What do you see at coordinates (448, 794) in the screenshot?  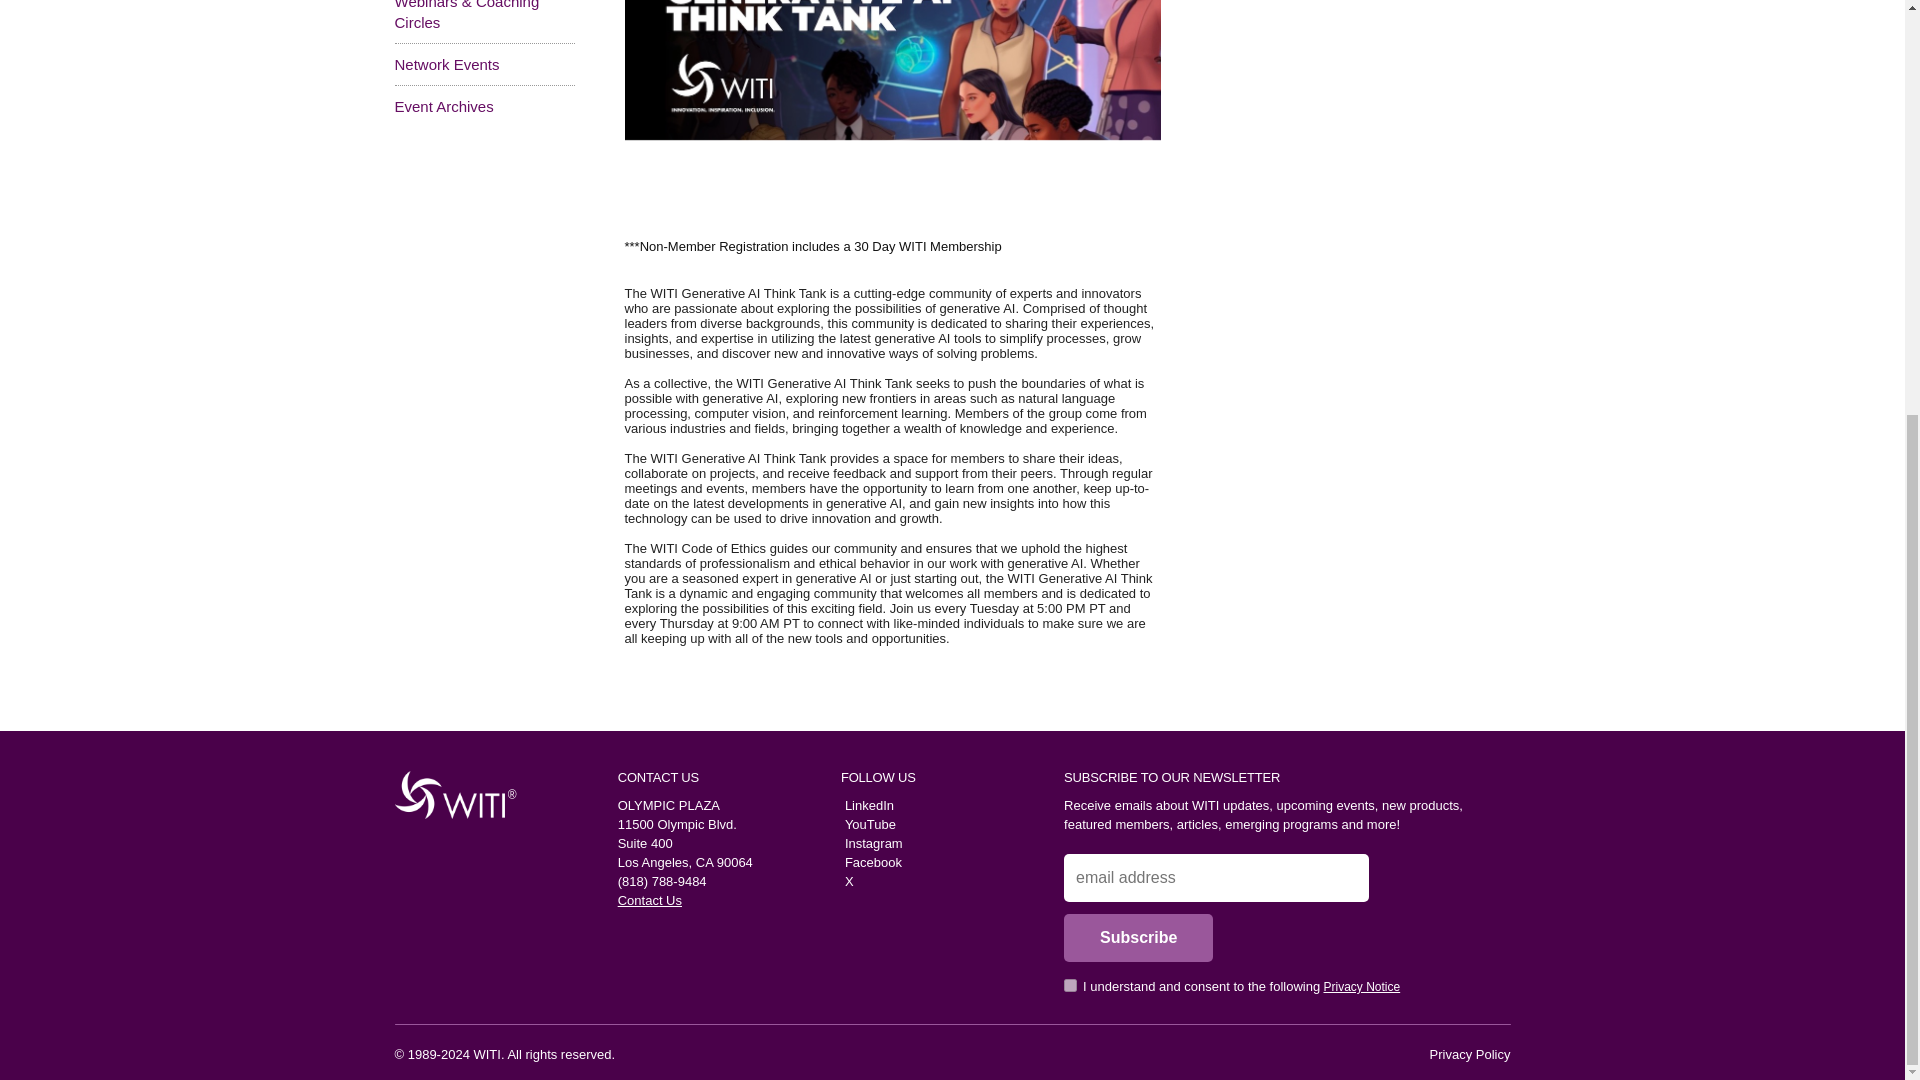 I see `Workforce Innovation, Trust, and Influence` at bounding box center [448, 794].